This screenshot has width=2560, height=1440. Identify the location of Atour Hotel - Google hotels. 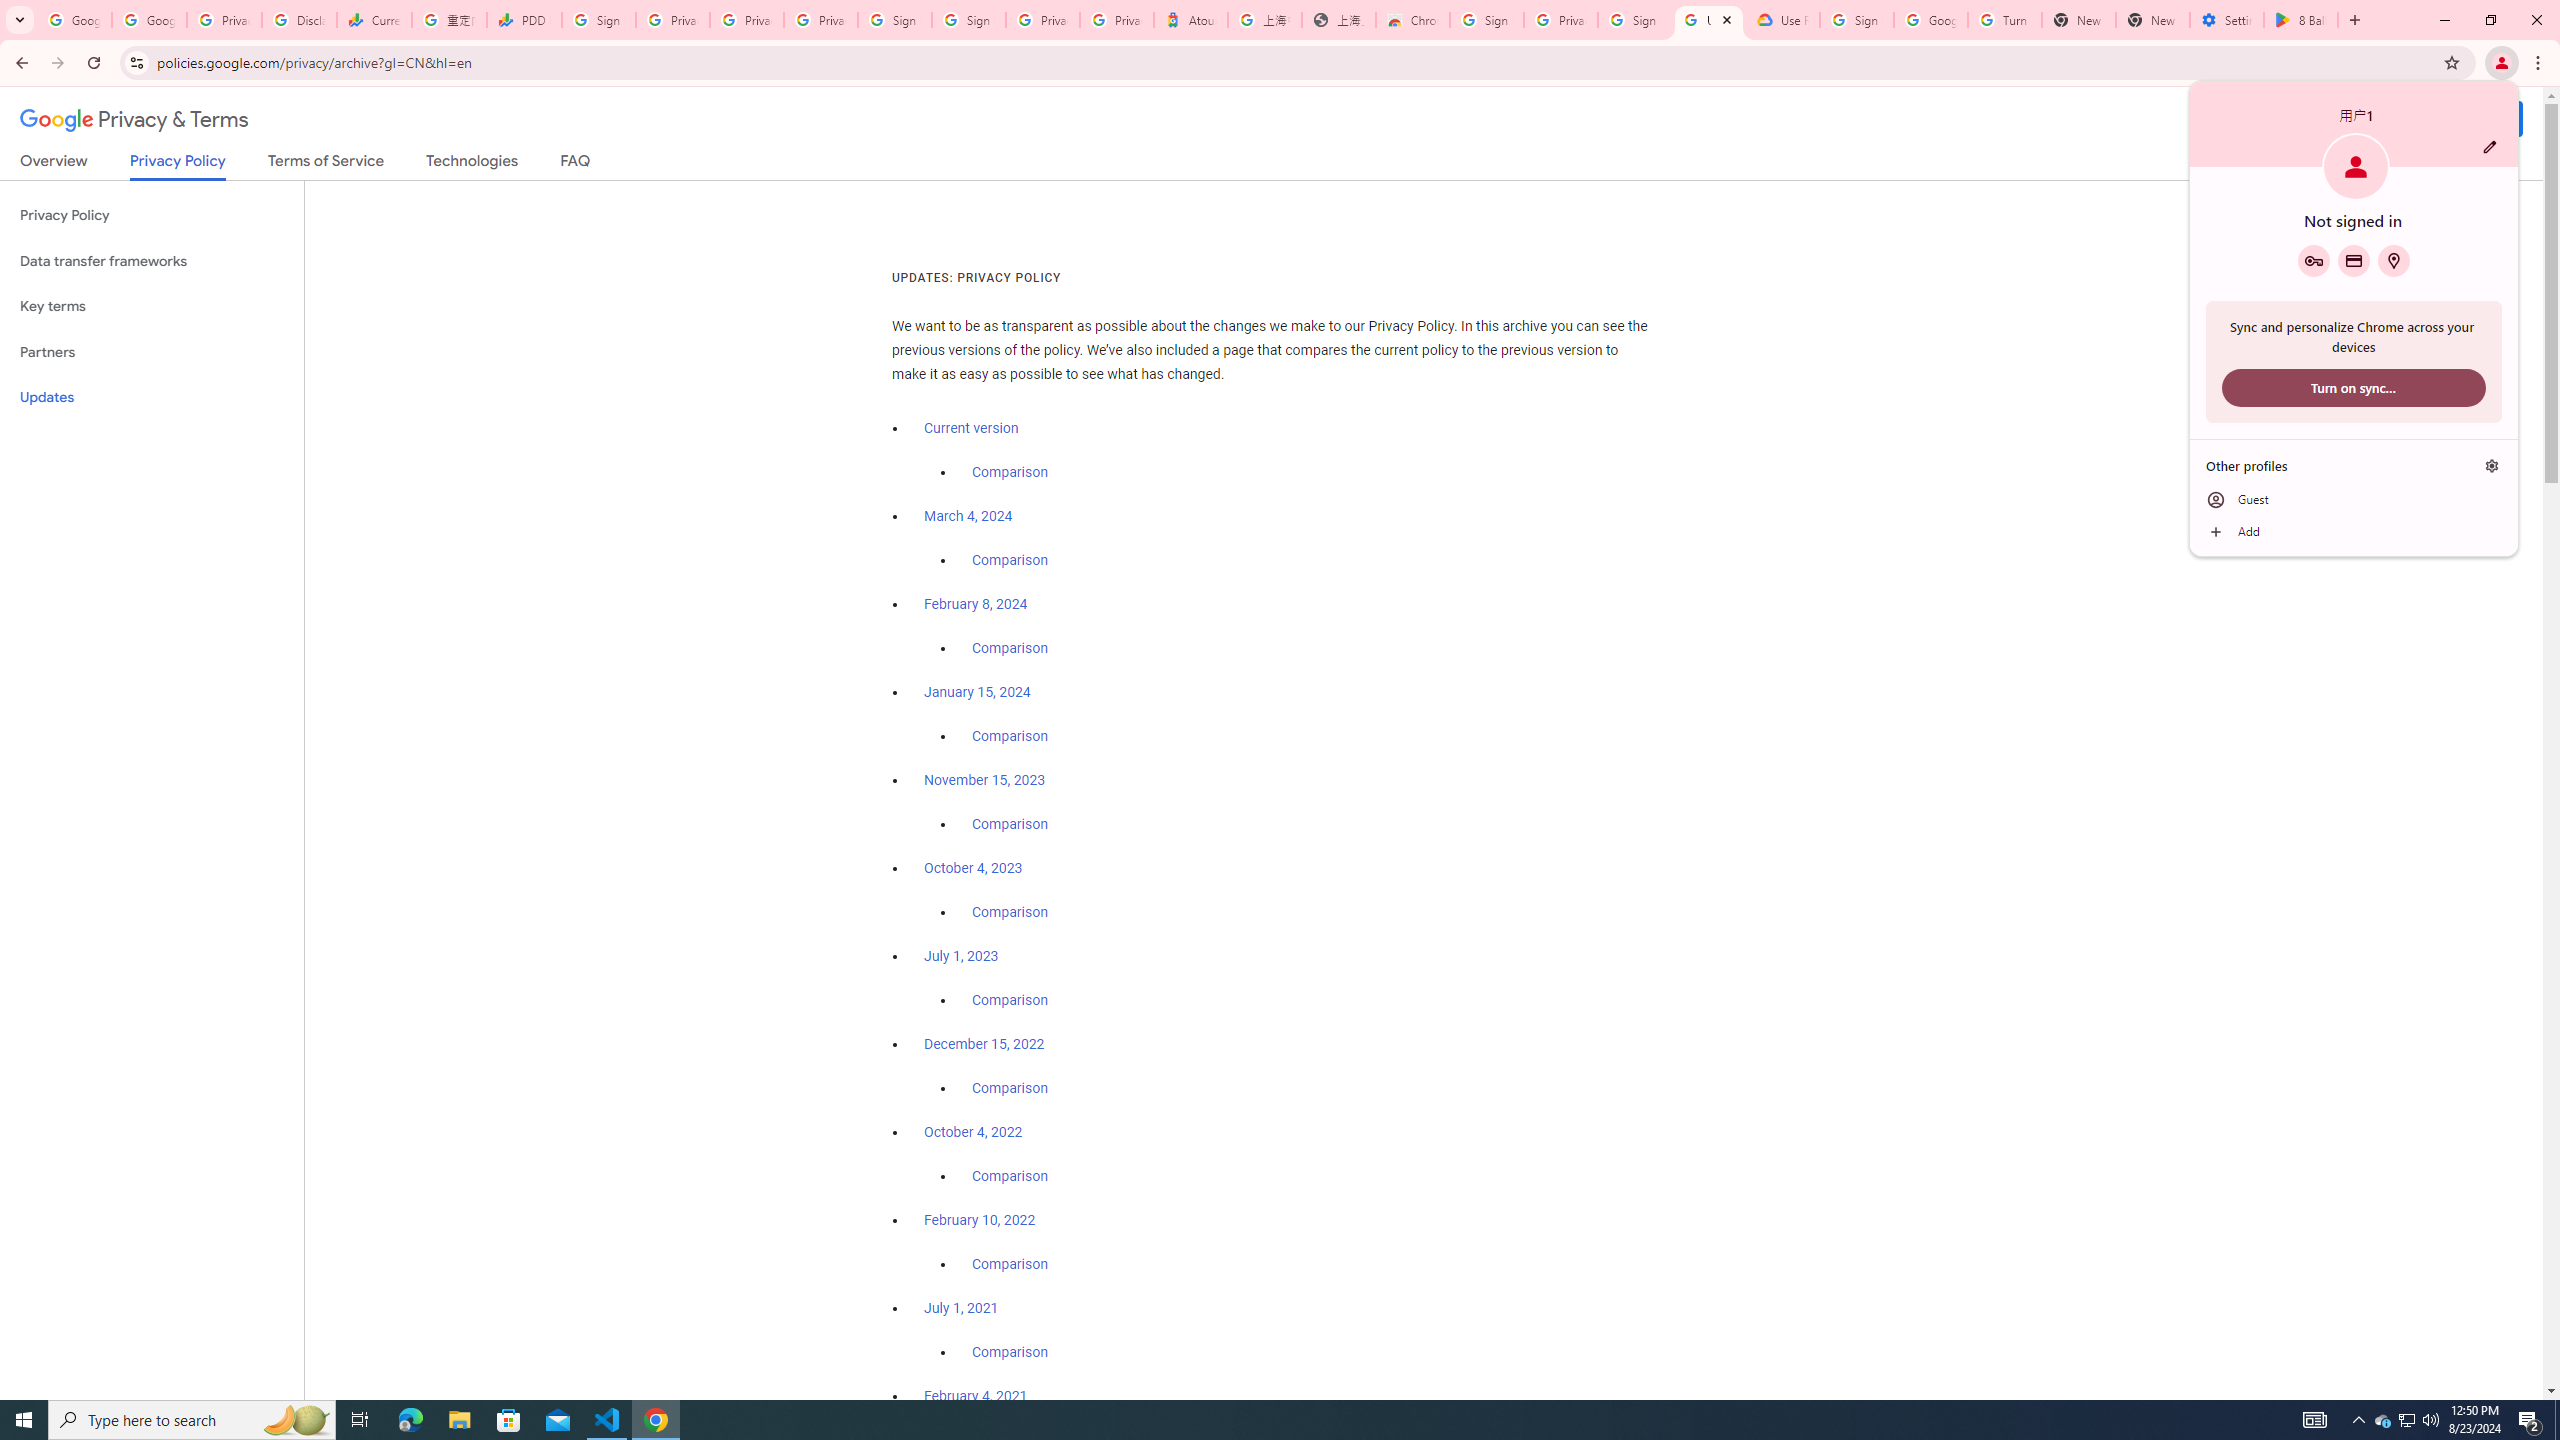
(1190, 20).